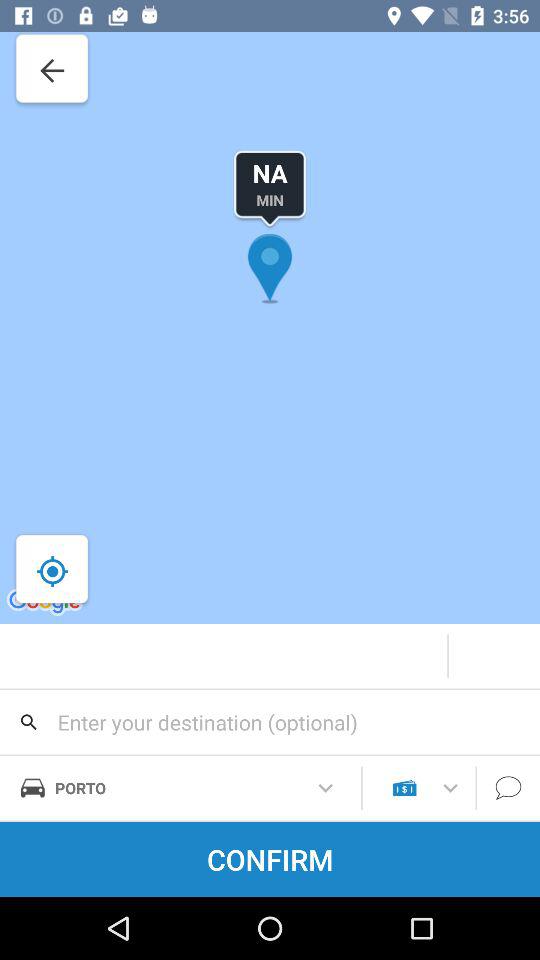 Image resolution: width=540 pixels, height=960 pixels. I want to click on click on the location icon, so click(270, 312).